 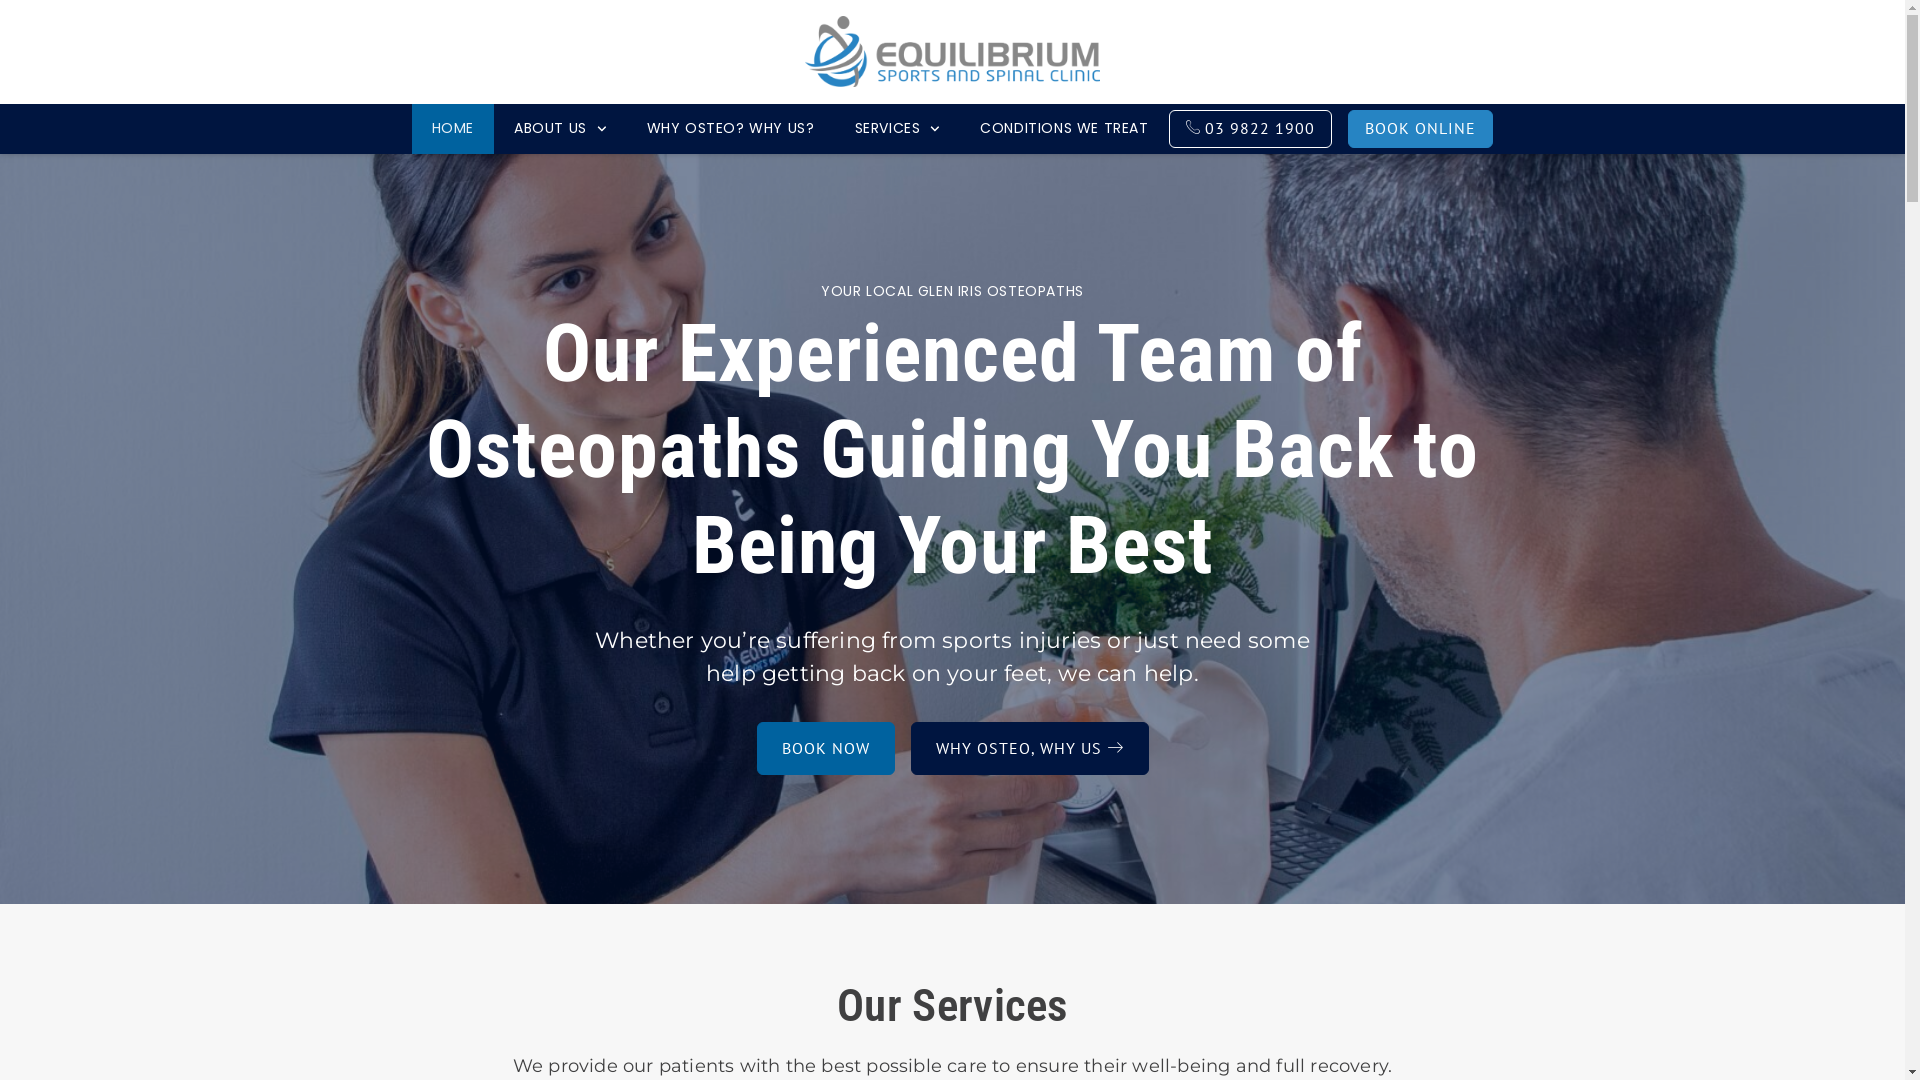 What do you see at coordinates (1064, 129) in the screenshot?
I see `CONDITIONS WE TREAT` at bounding box center [1064, 129].